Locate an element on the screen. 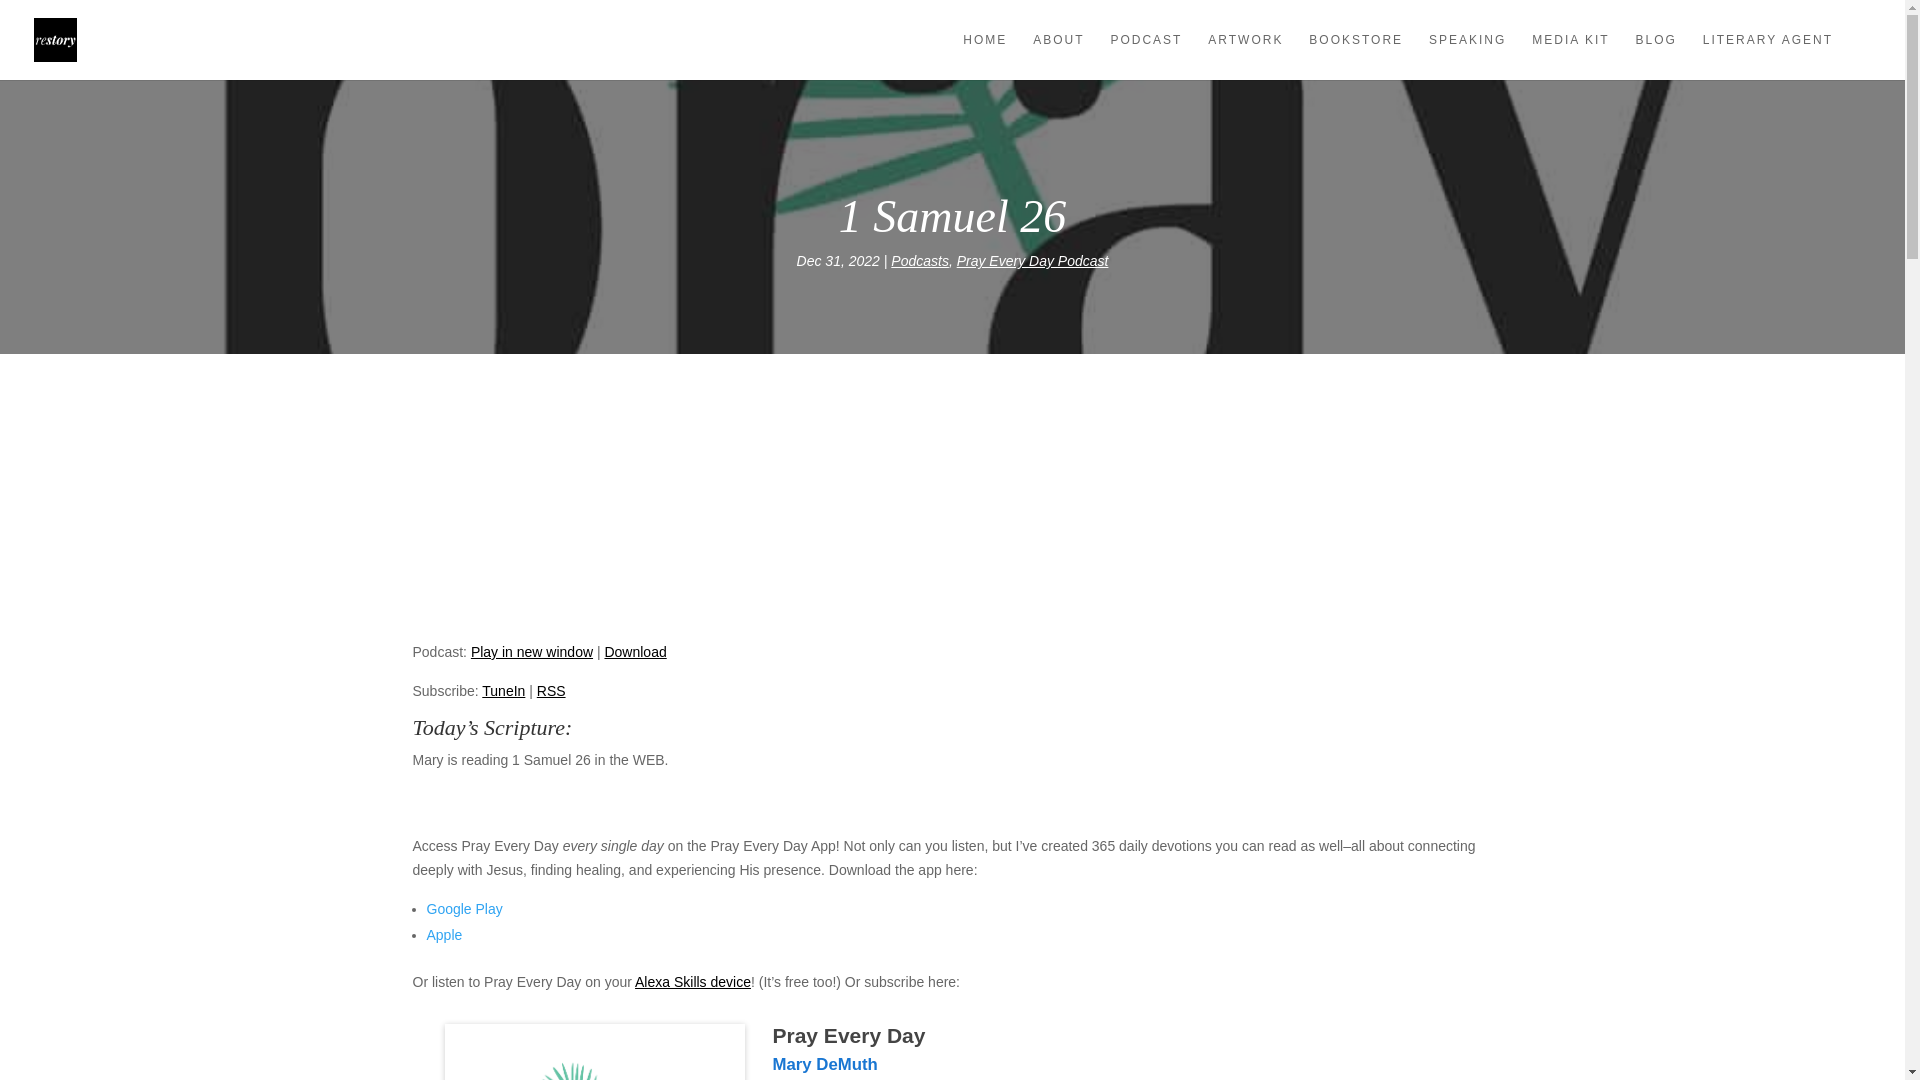 This screenshot has height=1080, width=1920. Subscribe via RSS is located at coordinates (552, 690).